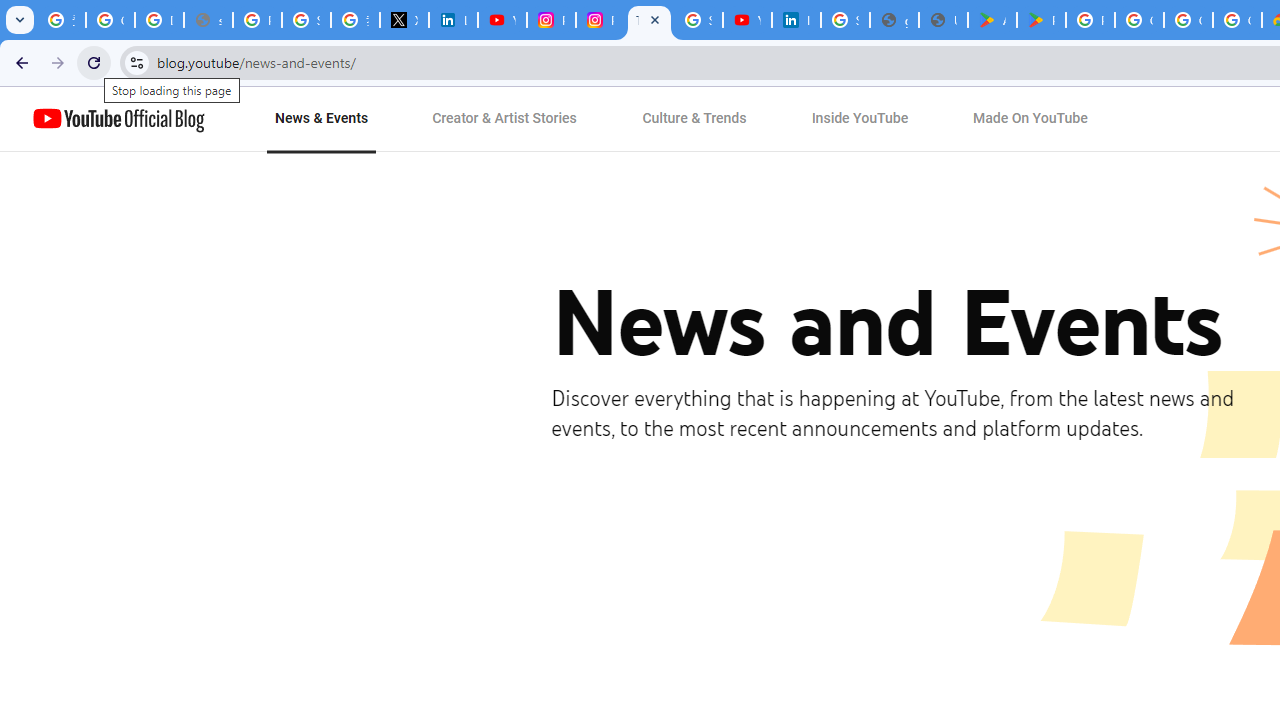 Image resolution: width=1280 pixels, height=720 pixels. I want to click on News & Events, so click(322, 119).